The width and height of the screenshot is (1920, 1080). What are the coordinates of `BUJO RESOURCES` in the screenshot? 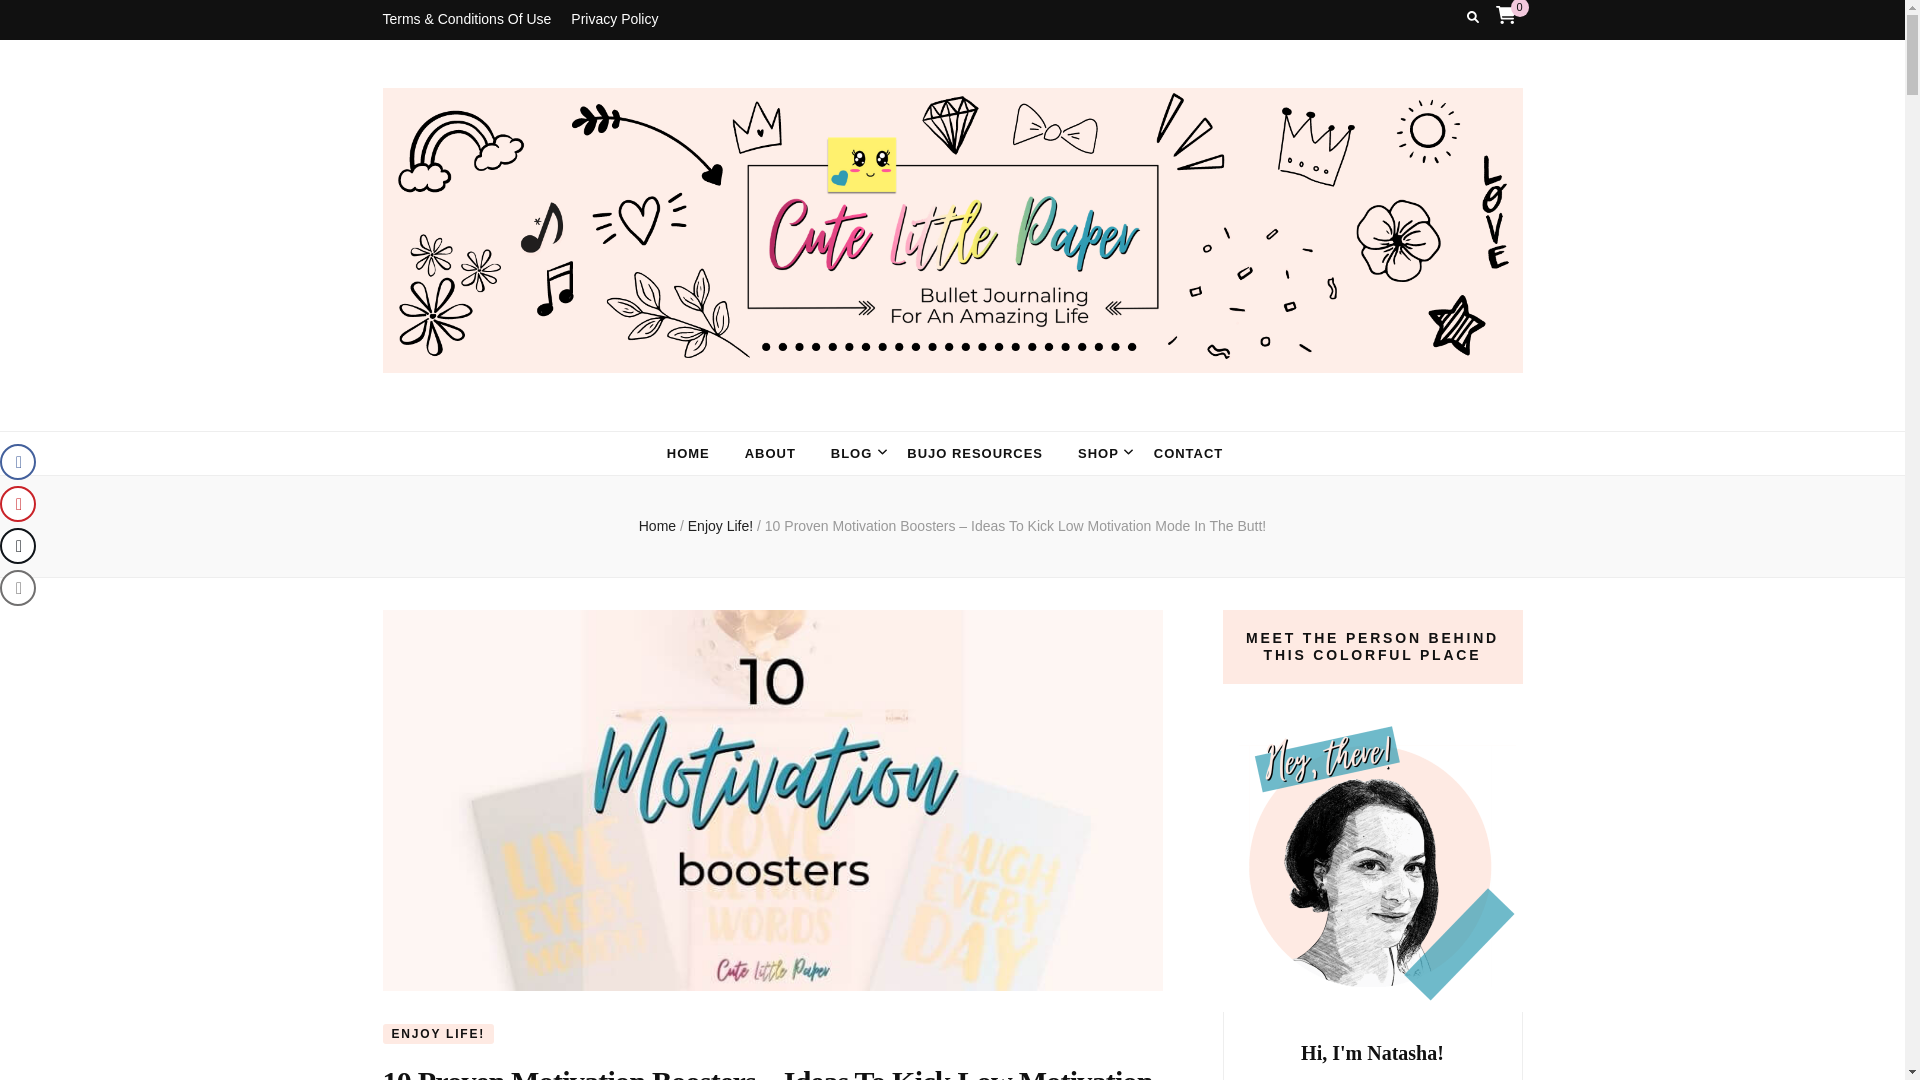 It's located at (974, 453).